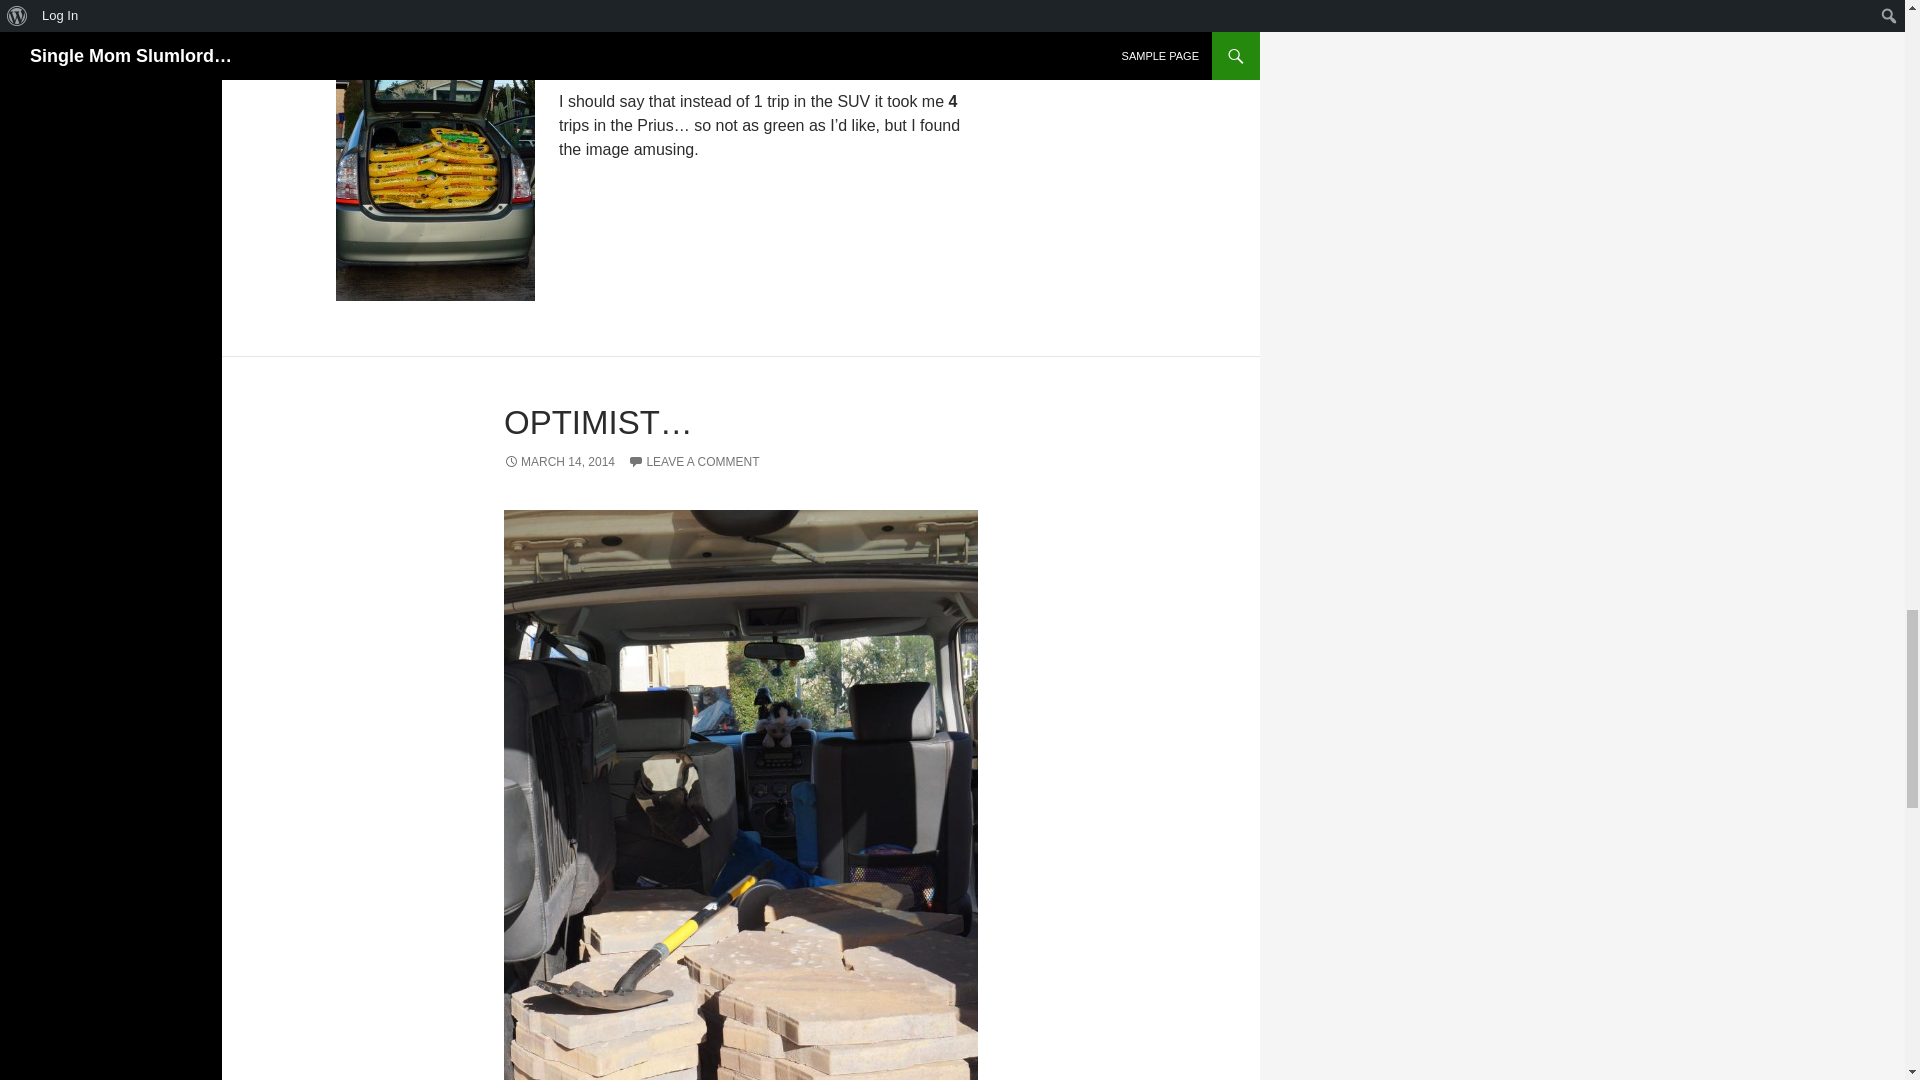  I want to click on MARCH 14, 2014, so click(558, 461).